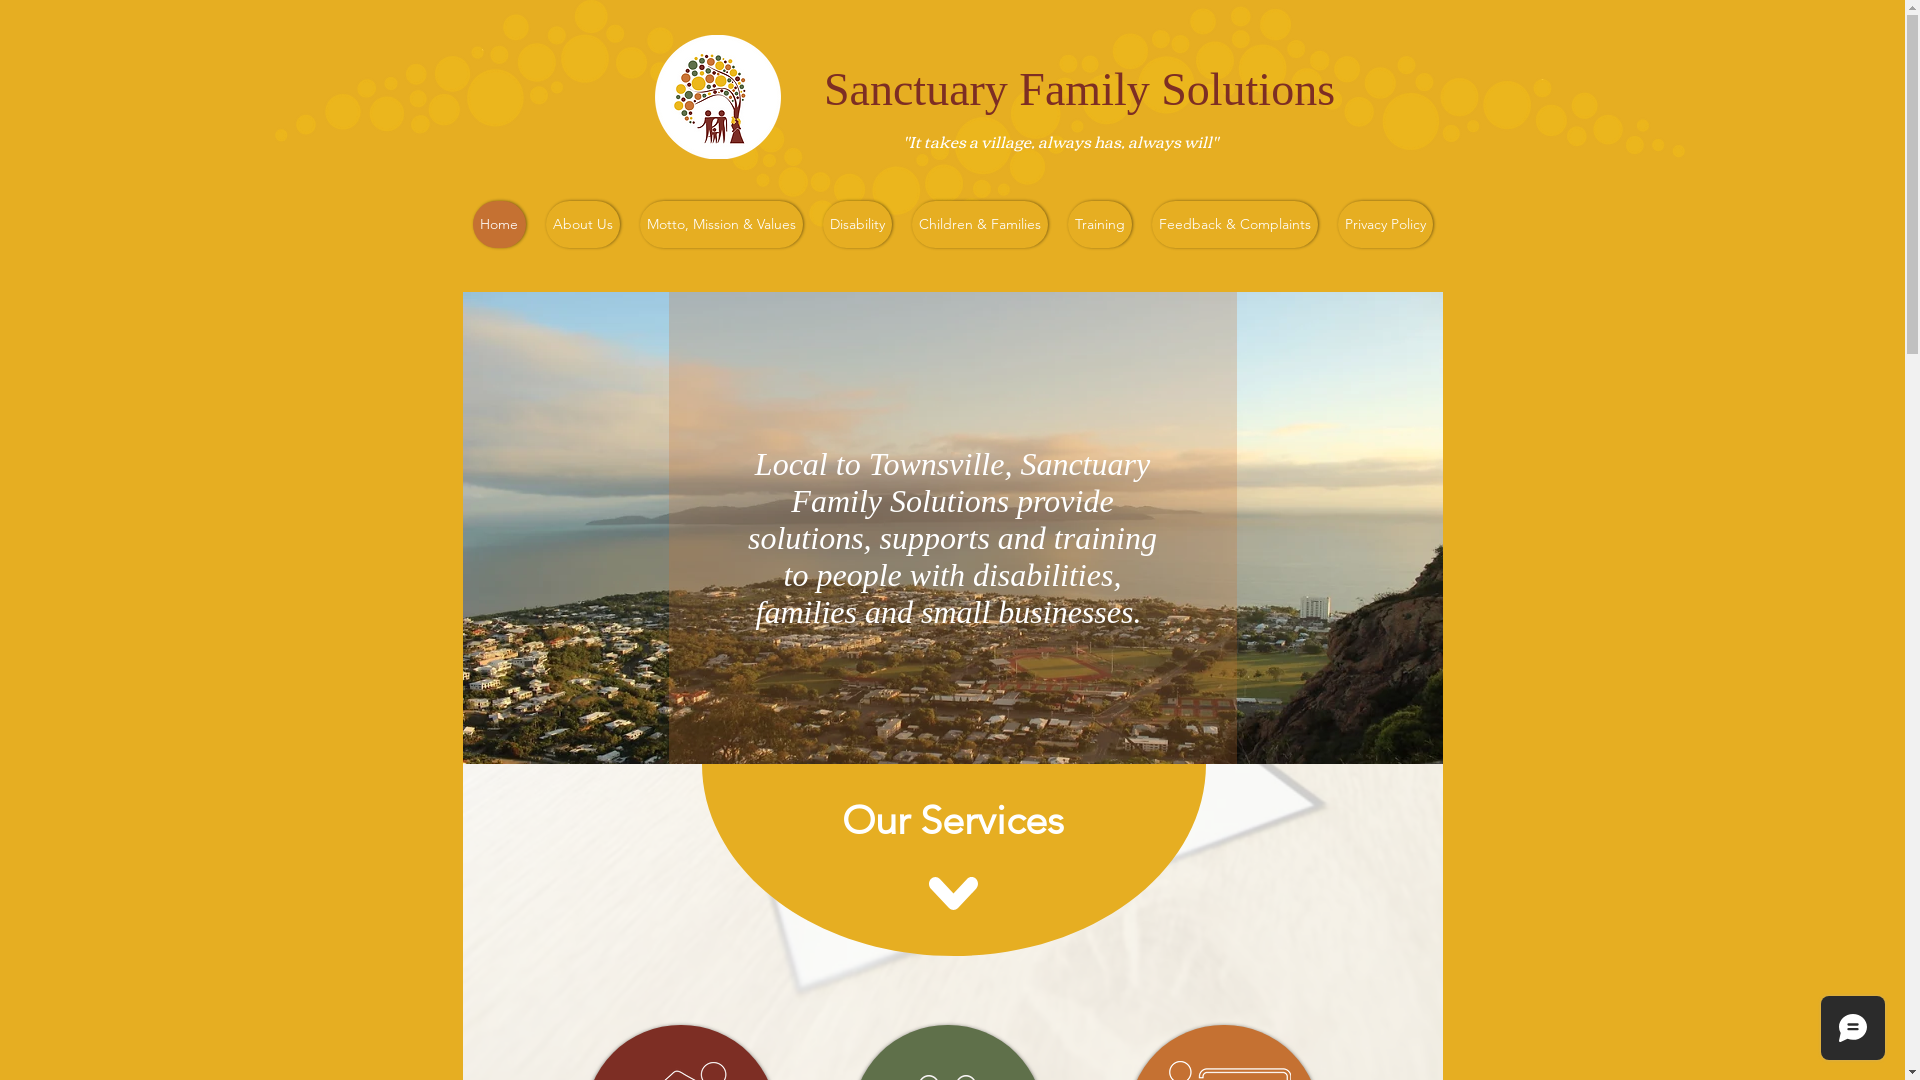 Image resolution: width=1920 pixels, height=1080 pixels. Describe the element at coordinates (1235, 224) in the screenshot. I see `Feedback & Complaints` at that location.